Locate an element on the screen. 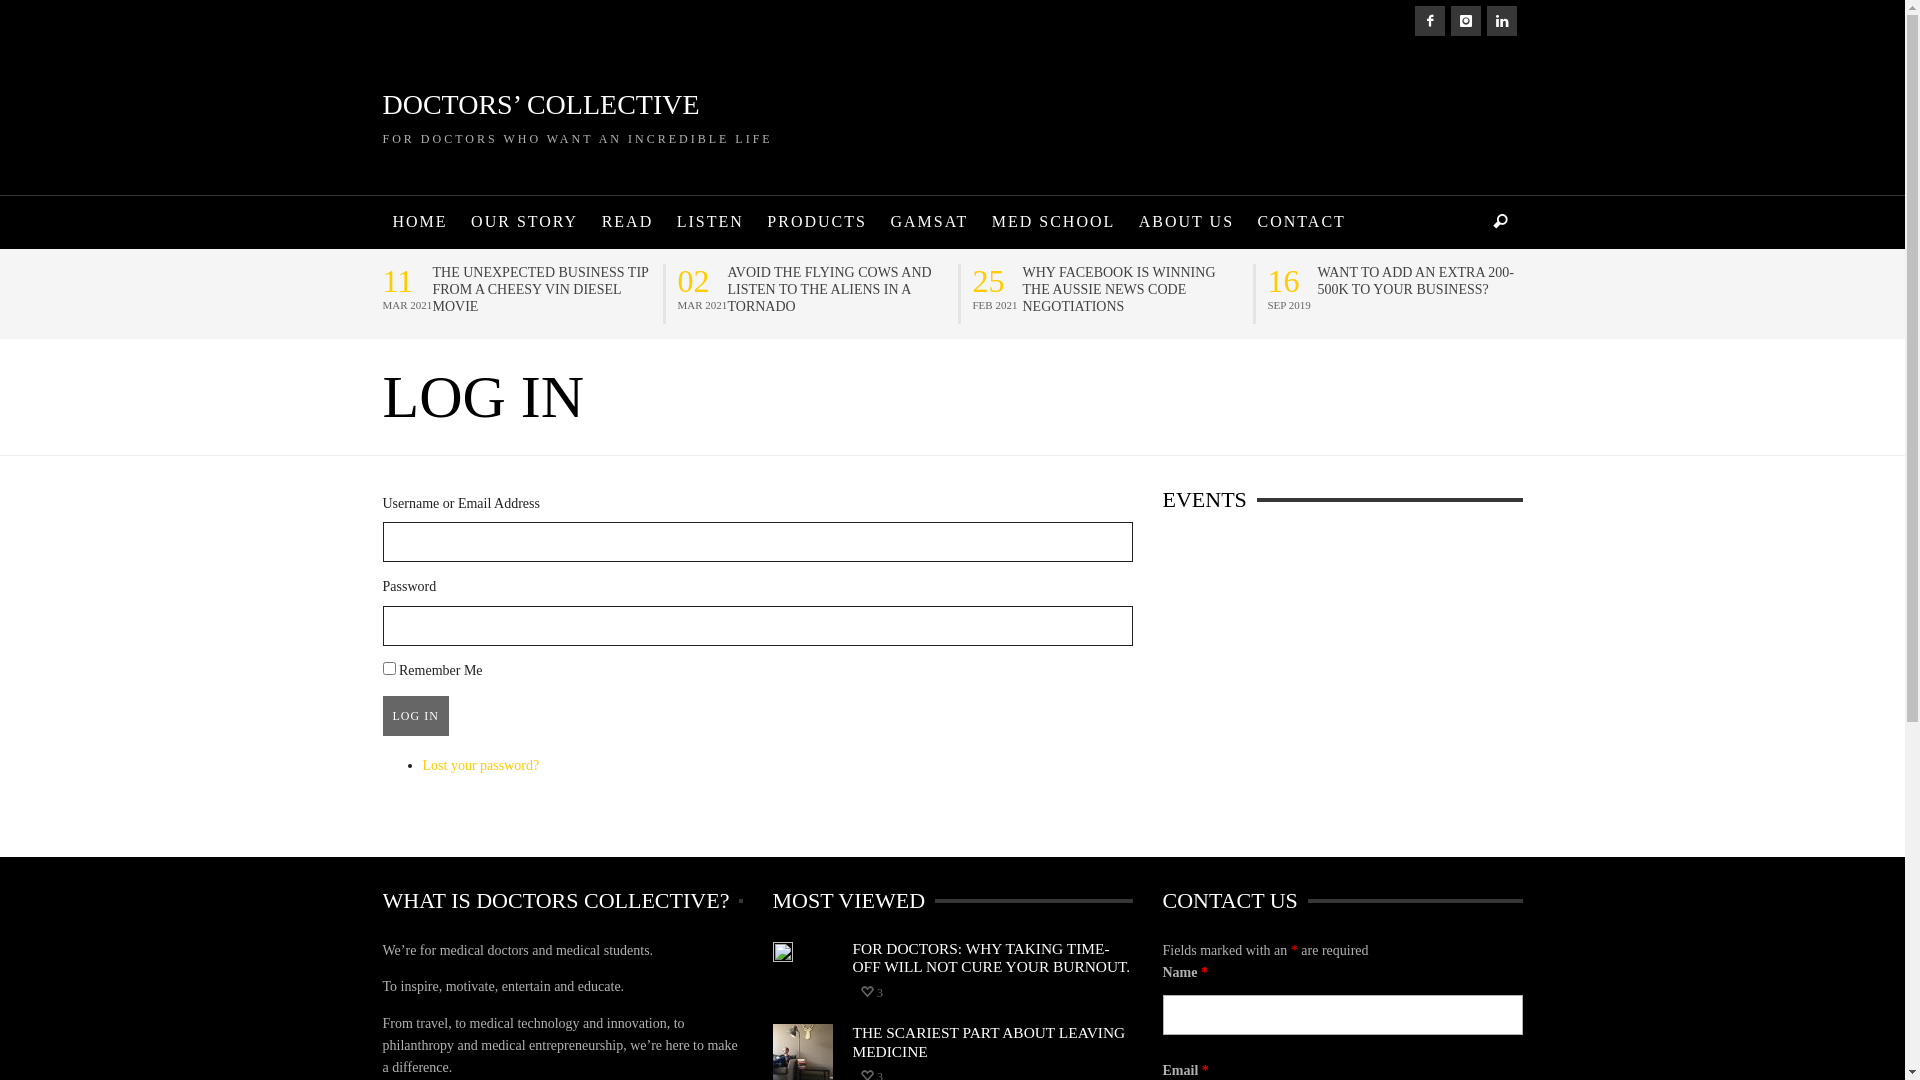  GAMSAT is located at coordinates (929, 222).